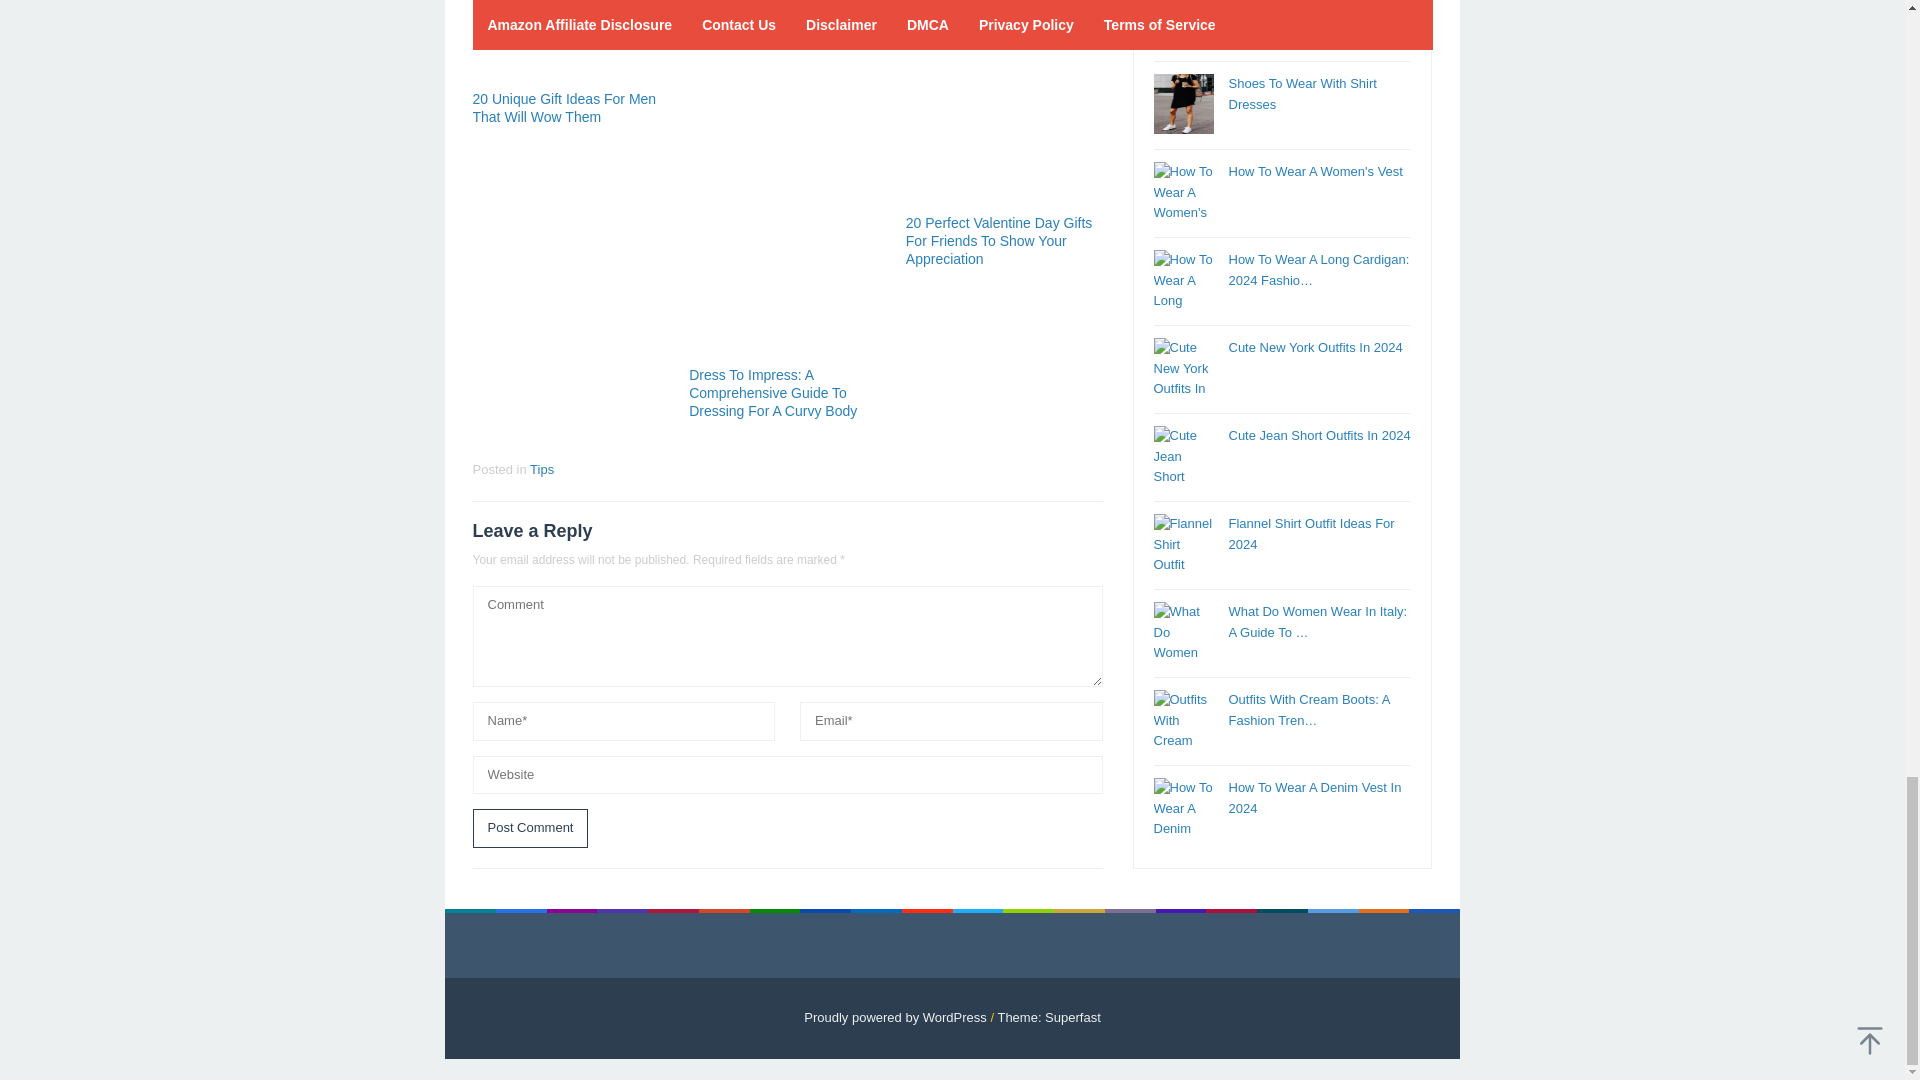 This screenshot has height=1080, width=1920. Describe the element at coordinates (895, 1016) in the screenshot. I see `Proudly powered by WordPress` at that location.